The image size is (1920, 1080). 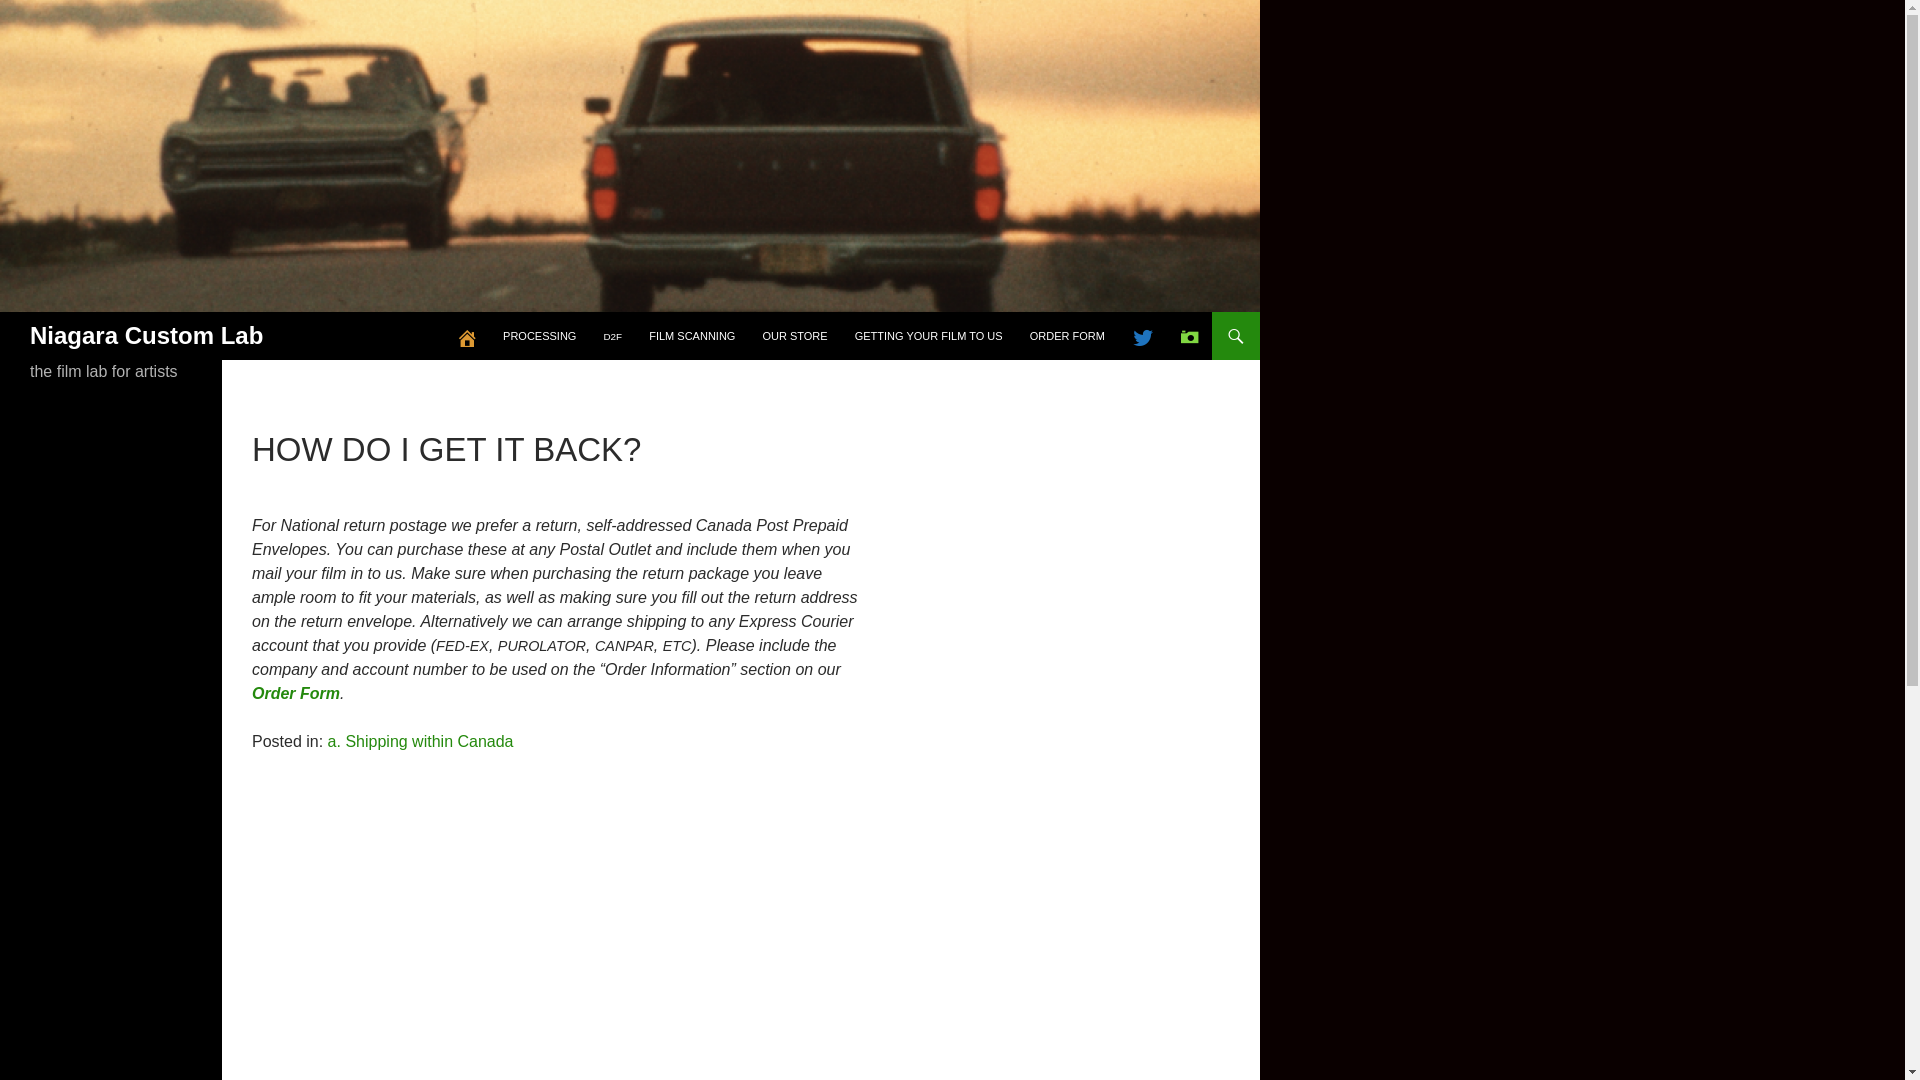 What do you see at coordinates (295, 693) in the screenshot?
I see `Order Form` at bounding box center [295, 693].